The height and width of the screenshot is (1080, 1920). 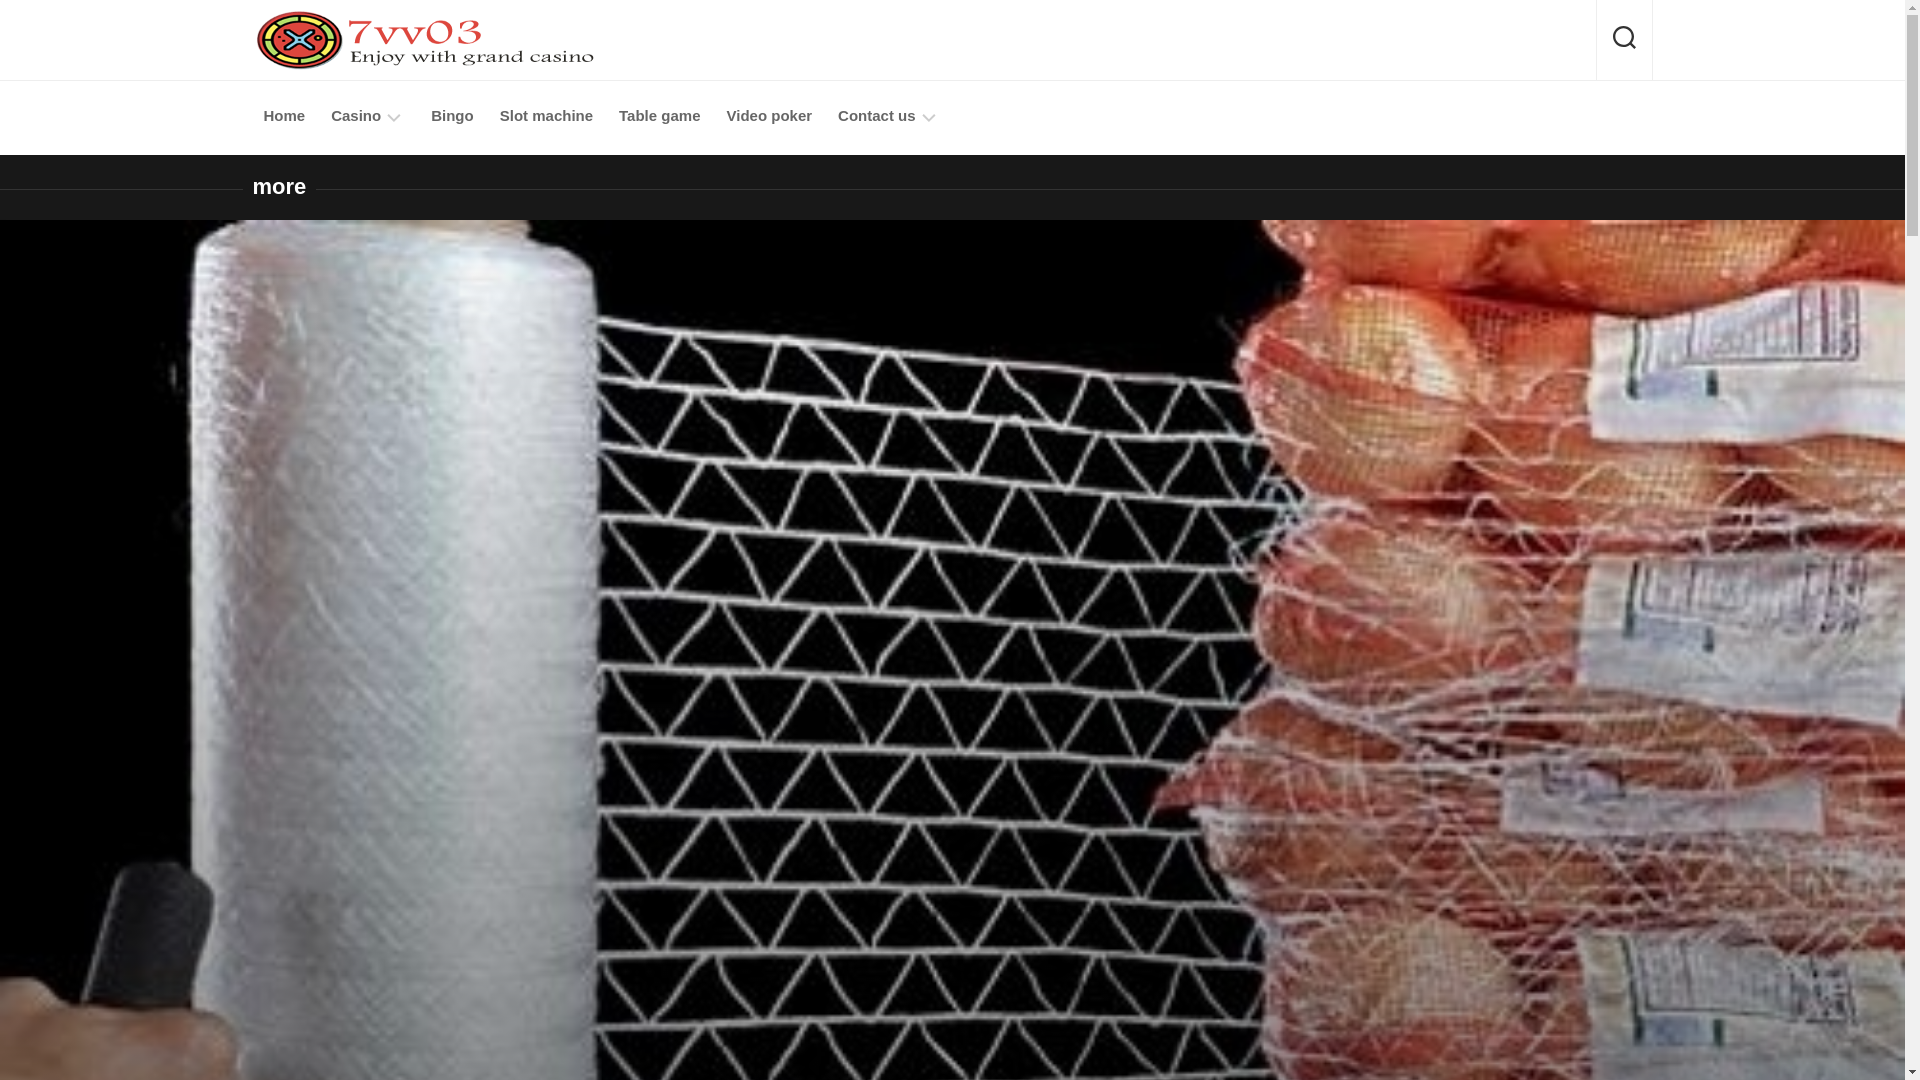 What do you see at coordinates (659, 116) in the screenshot?
I see `Table game` at bounding box center [659, 116].